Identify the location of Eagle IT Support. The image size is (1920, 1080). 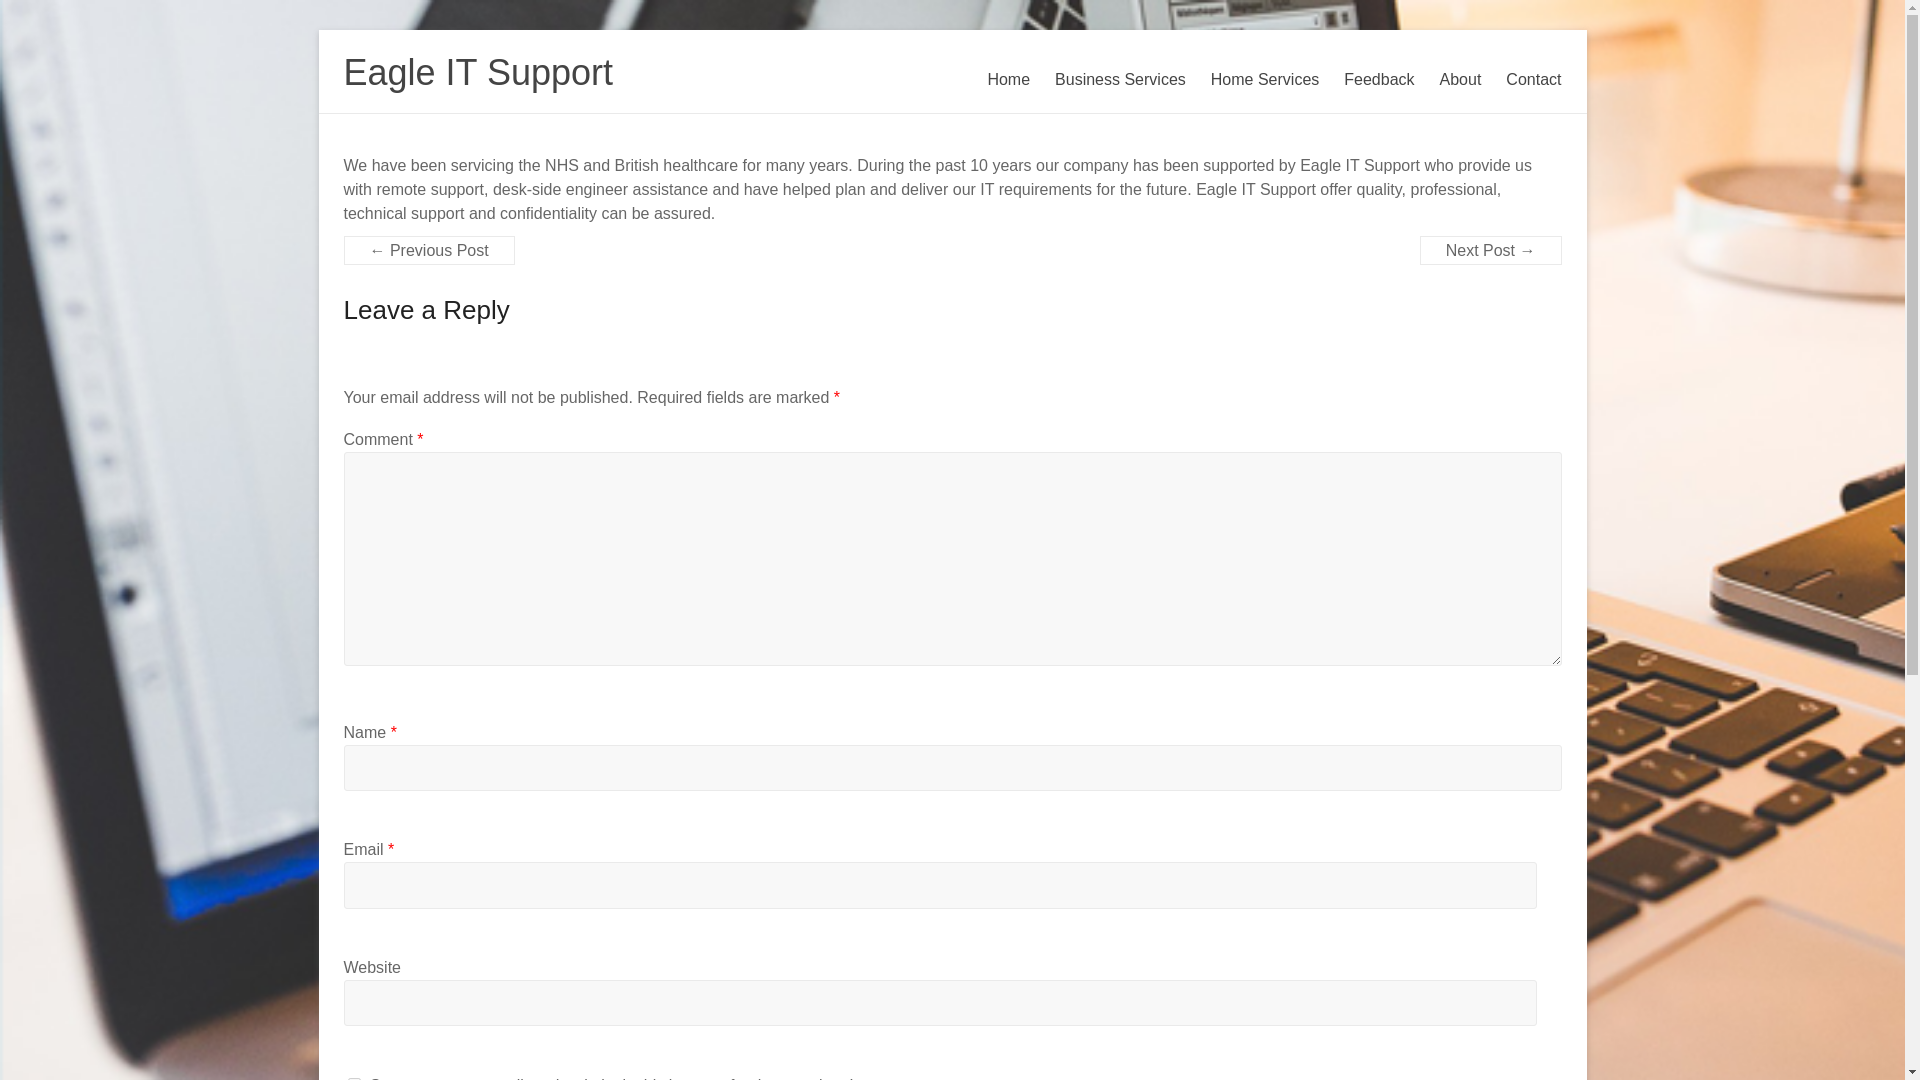
(478, 72).